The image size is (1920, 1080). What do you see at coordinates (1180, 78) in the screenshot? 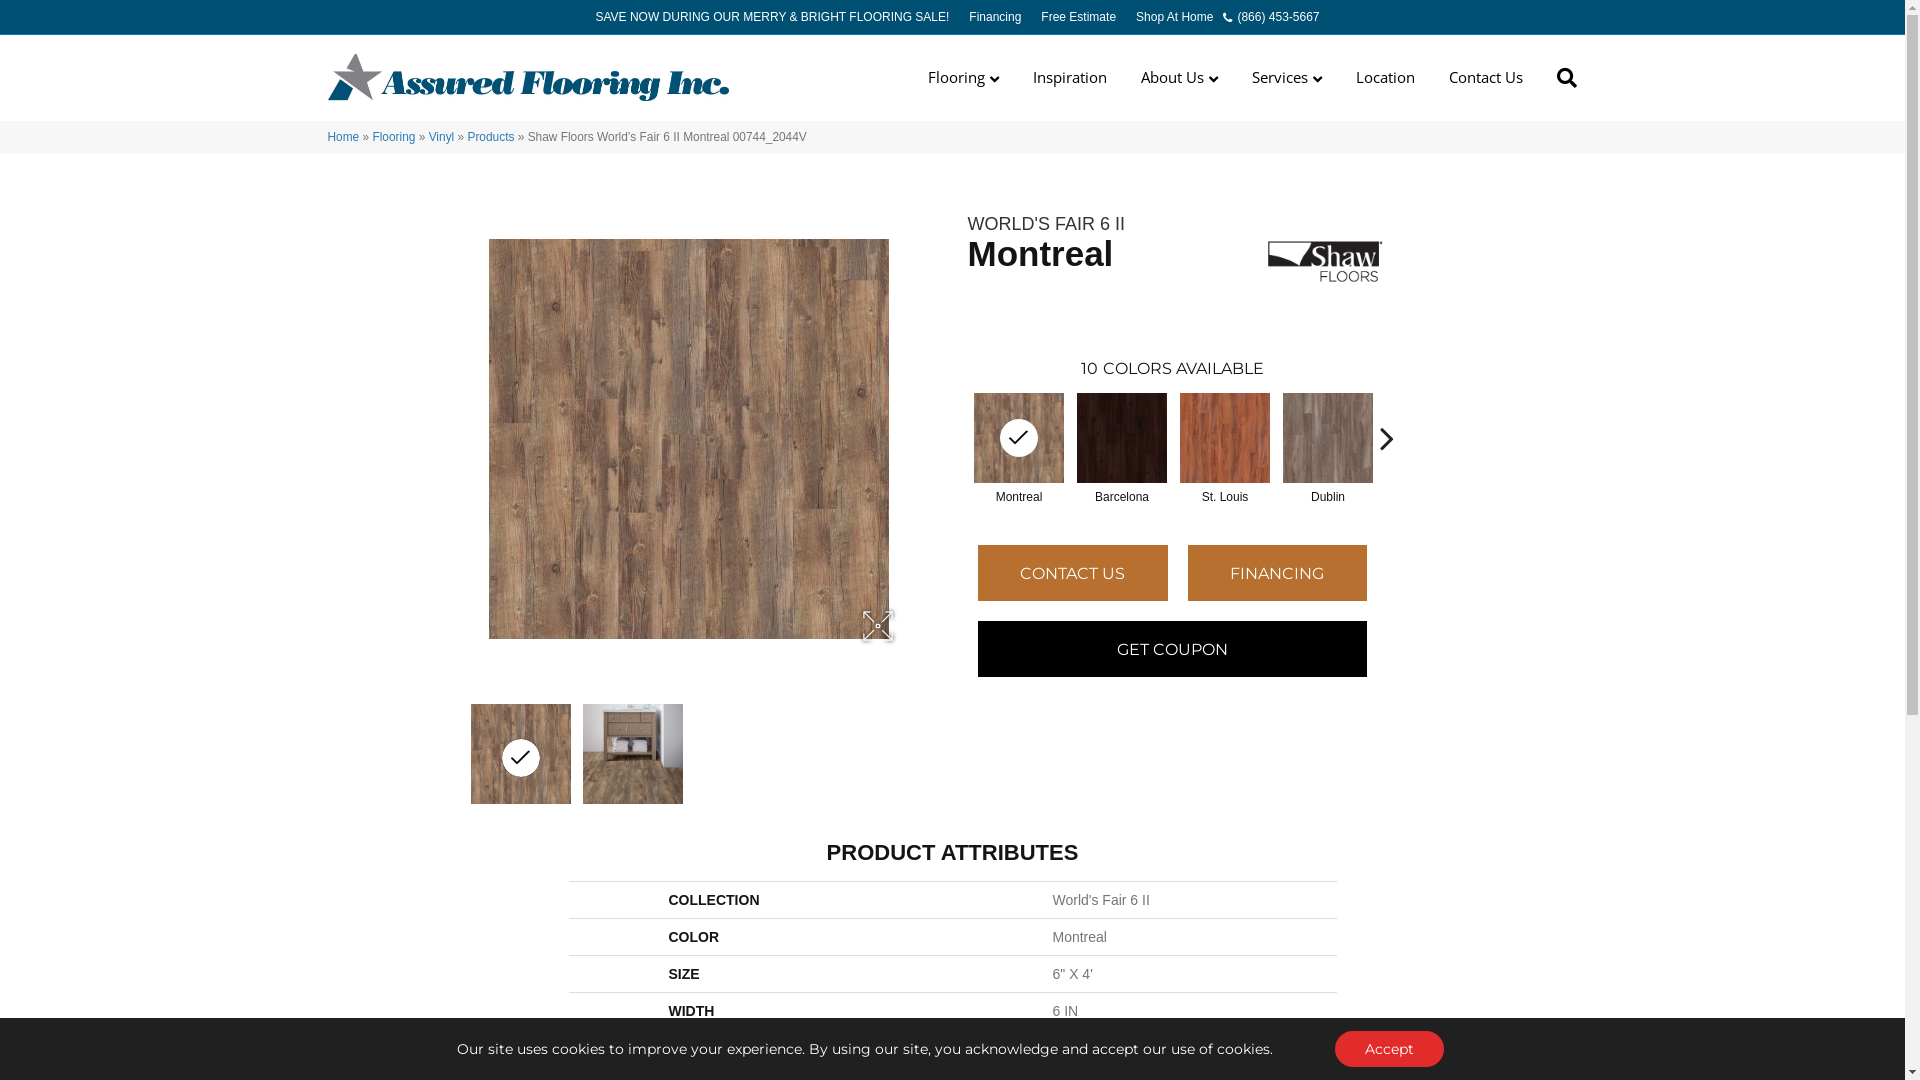
I see `About Us` at bounding box center [1180, 78].